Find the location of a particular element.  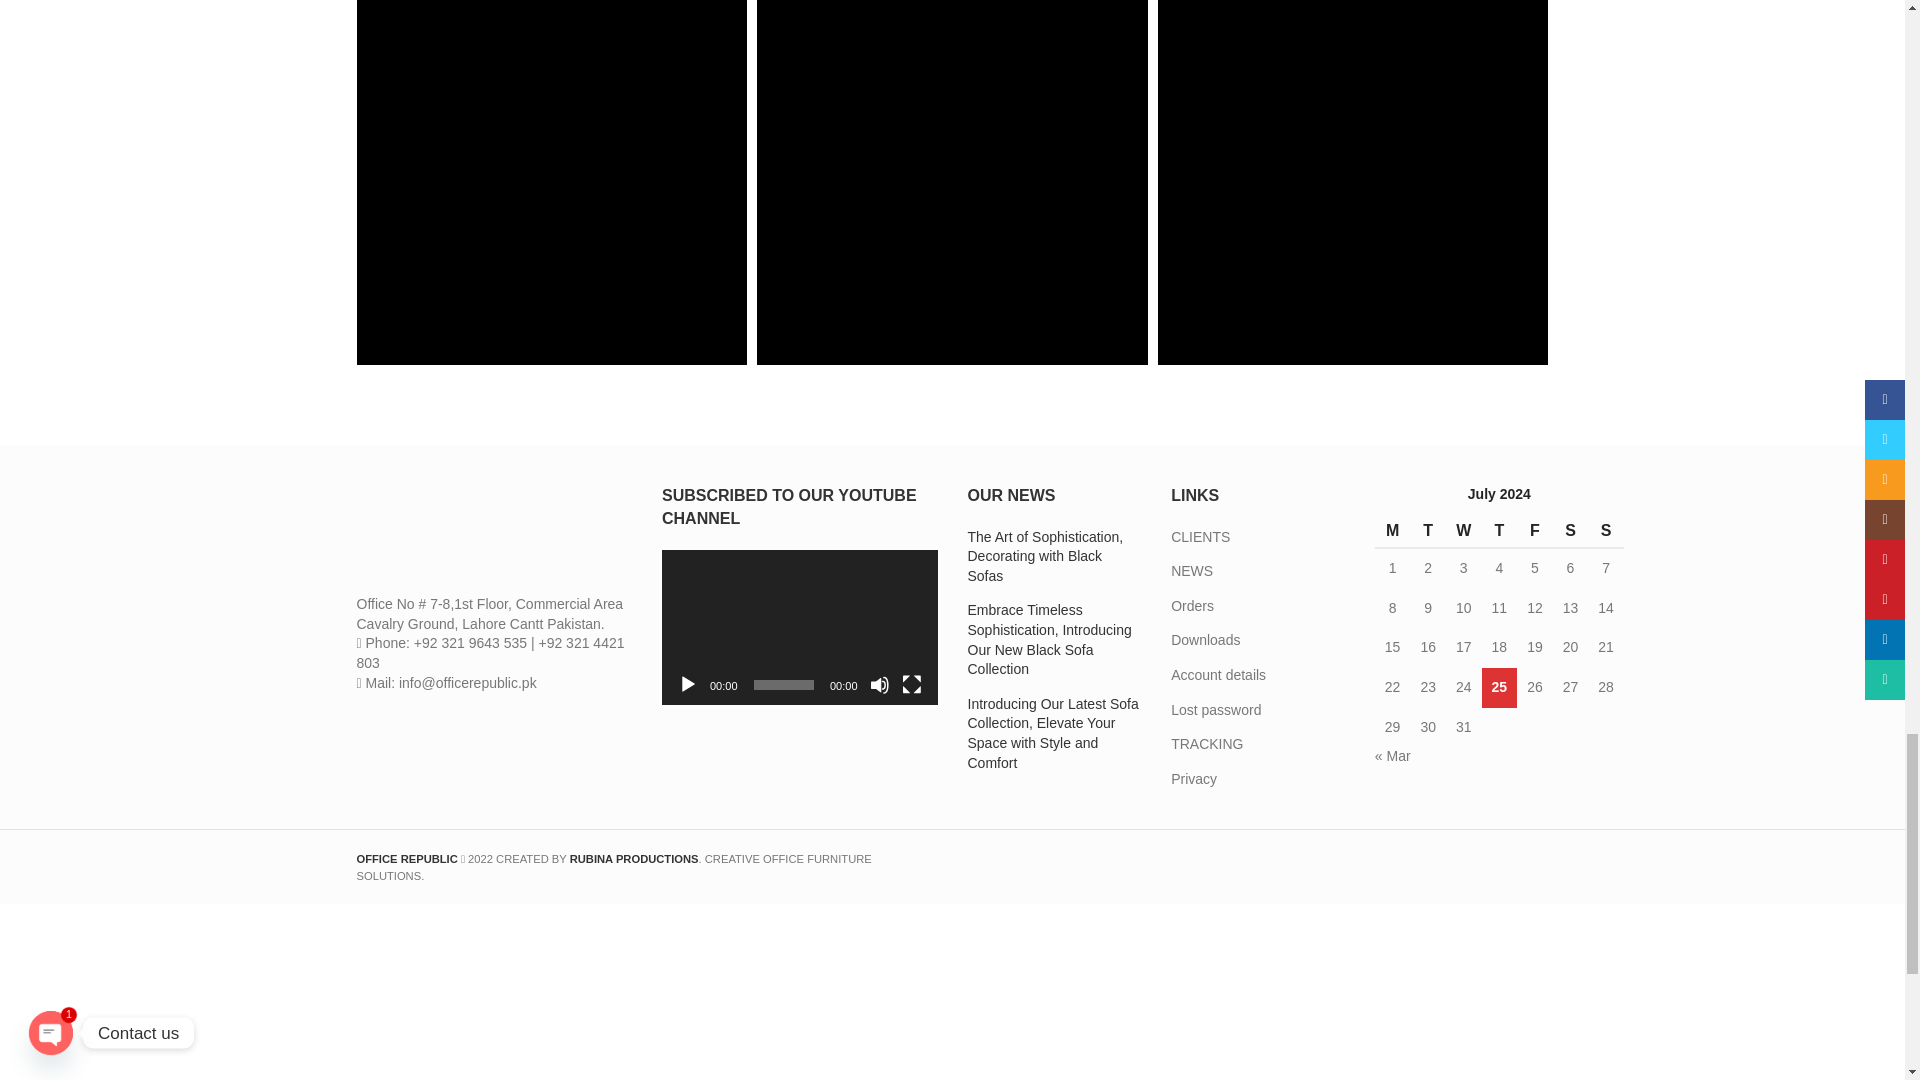

Monday is located at coordinates (1392, 531).